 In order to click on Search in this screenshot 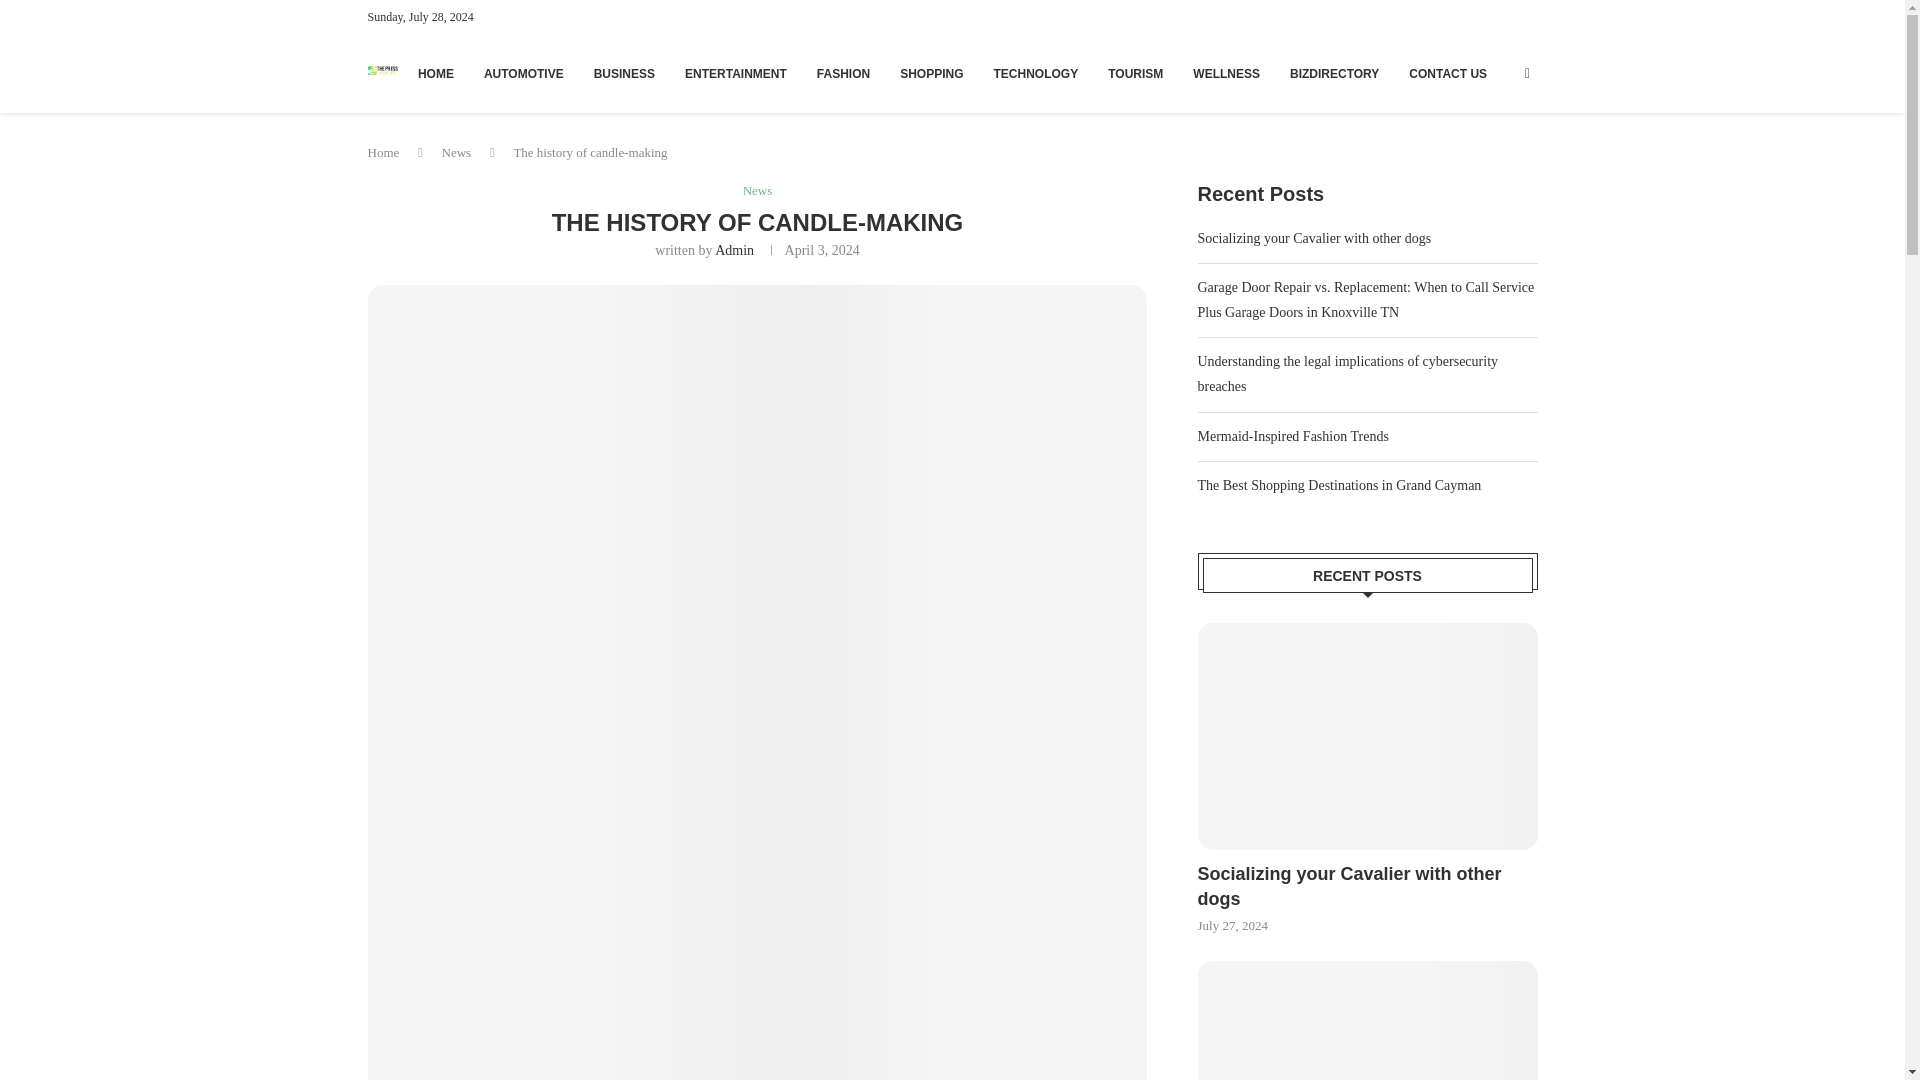, I will do `click(1474, 10)`.